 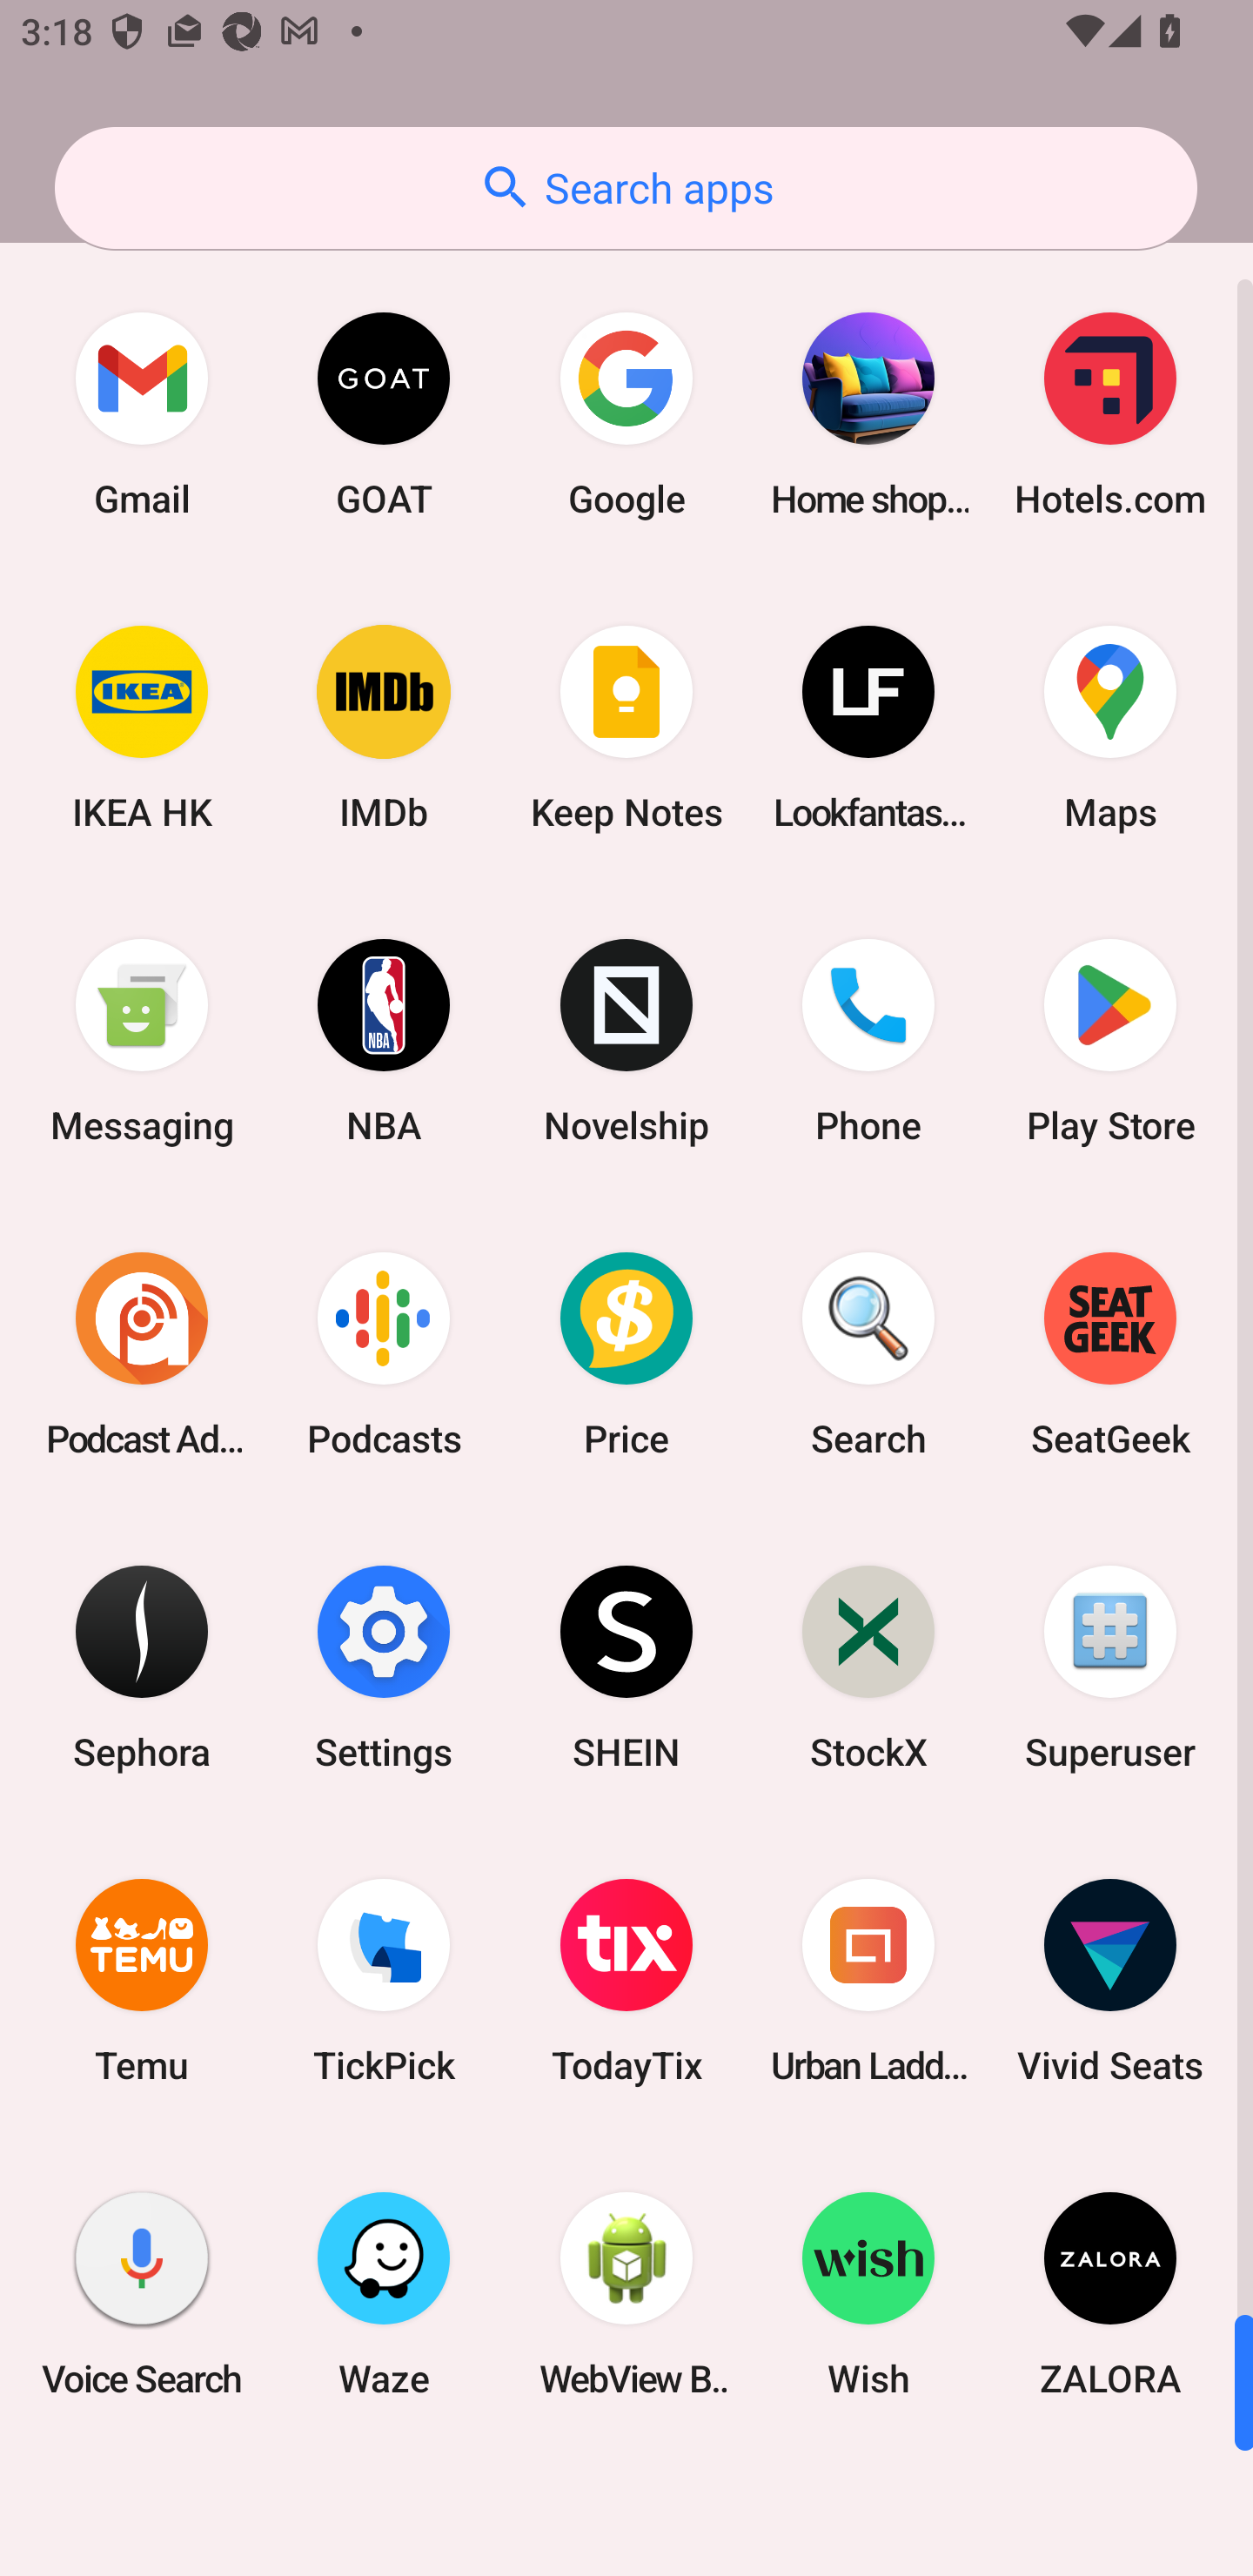 What do you see at coordinates (626, 728) in the screenshot?
I see `Keep Notes` at bounding box center [626, 728].